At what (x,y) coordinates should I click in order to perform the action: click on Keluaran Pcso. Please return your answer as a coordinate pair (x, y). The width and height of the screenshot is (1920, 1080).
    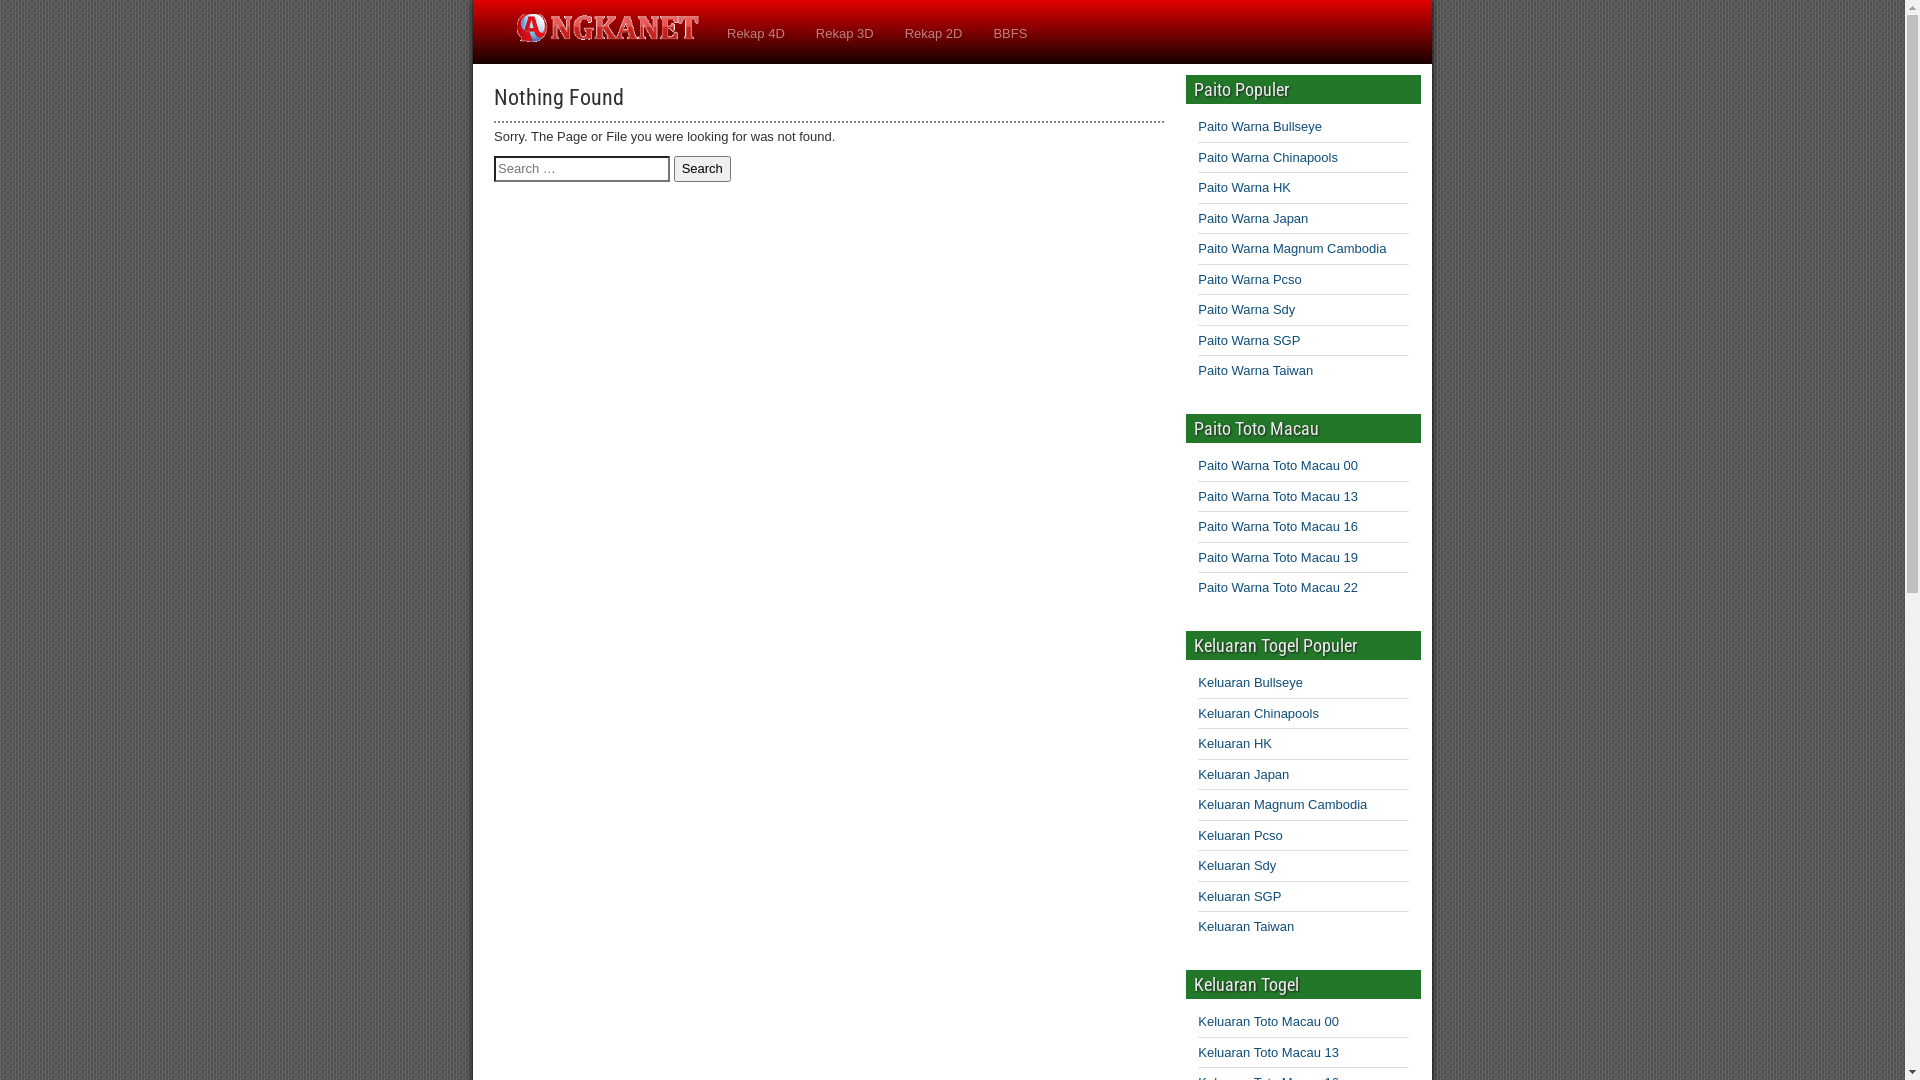
    Looking at the image, I should click on (1240, 836).